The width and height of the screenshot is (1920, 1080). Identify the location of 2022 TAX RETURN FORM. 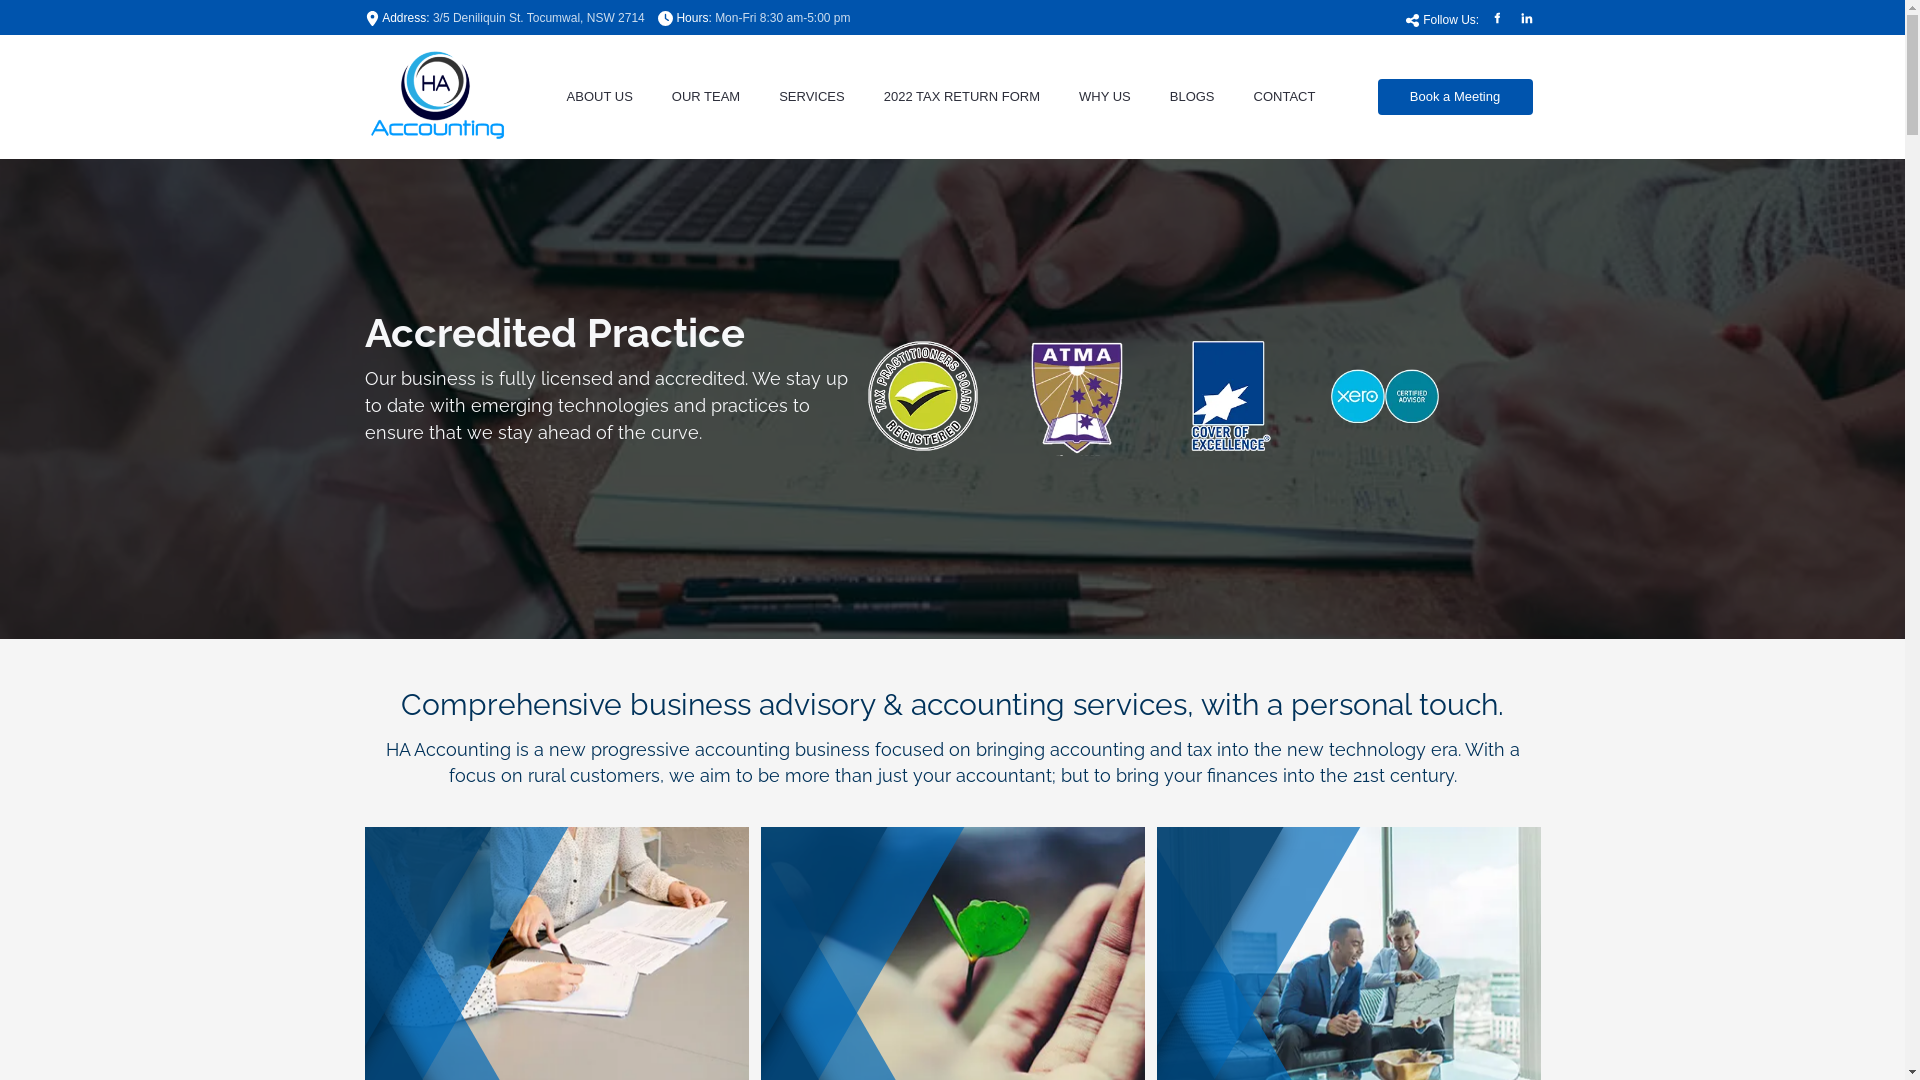
(962, 97).